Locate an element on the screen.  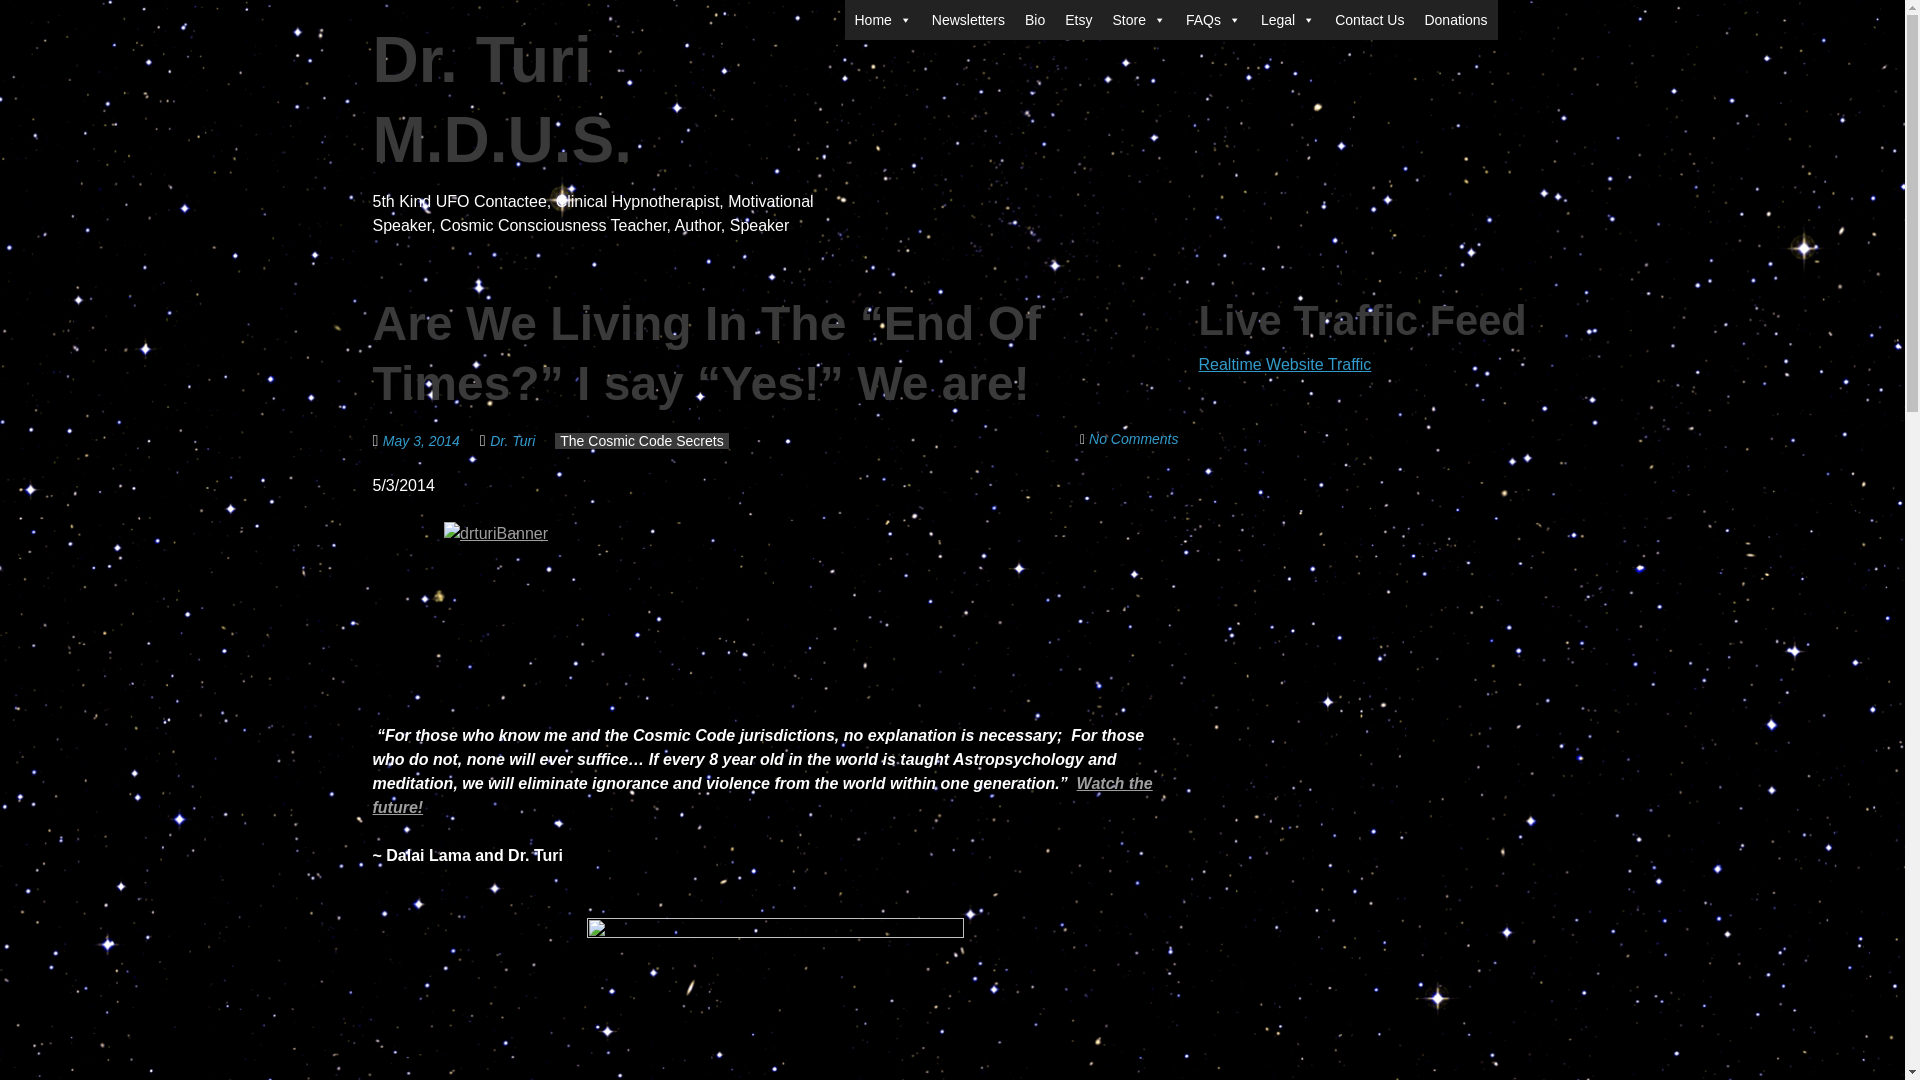
Bio is located at coordinates (1034, 20).